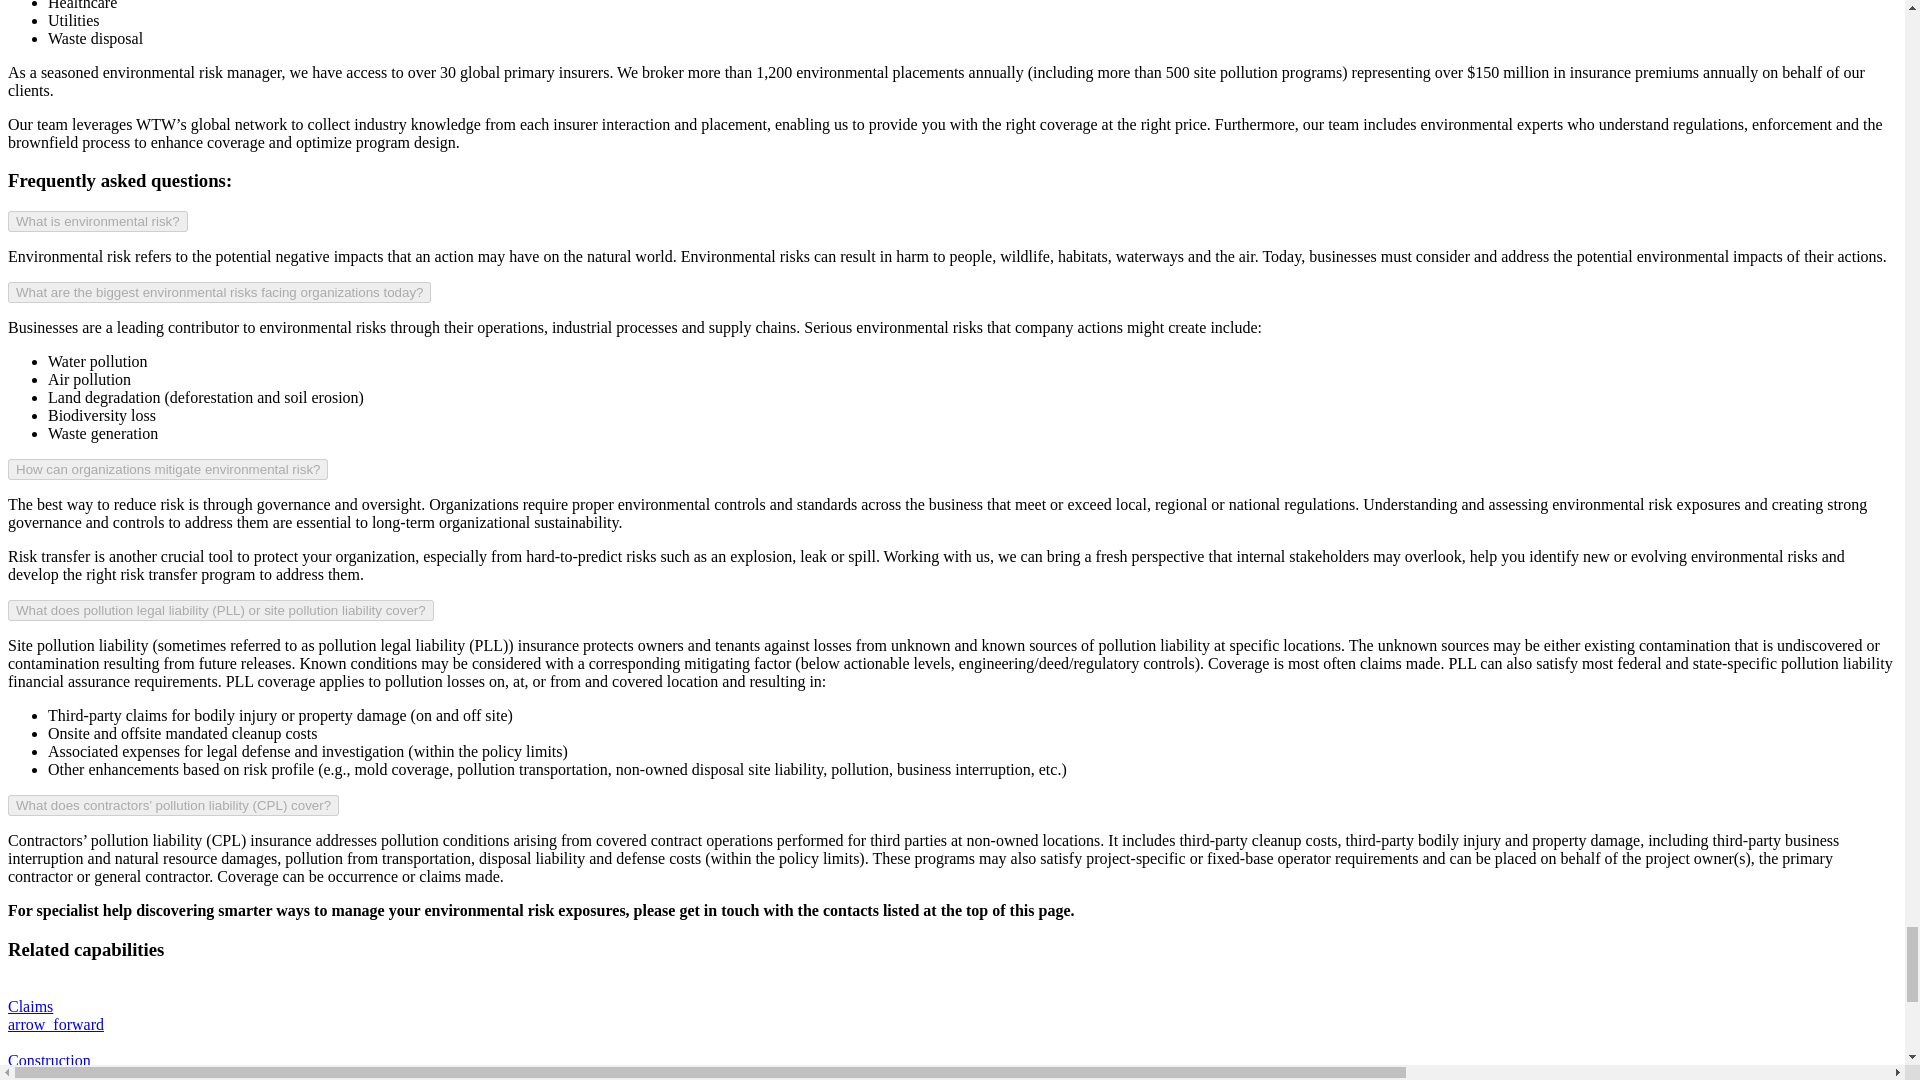 The height and width of the screenshot is (1080, 1920). What do you see at coordinates (952, 1056) in the screenshot?
I see `Construction` at bounding box center [952, 1056].